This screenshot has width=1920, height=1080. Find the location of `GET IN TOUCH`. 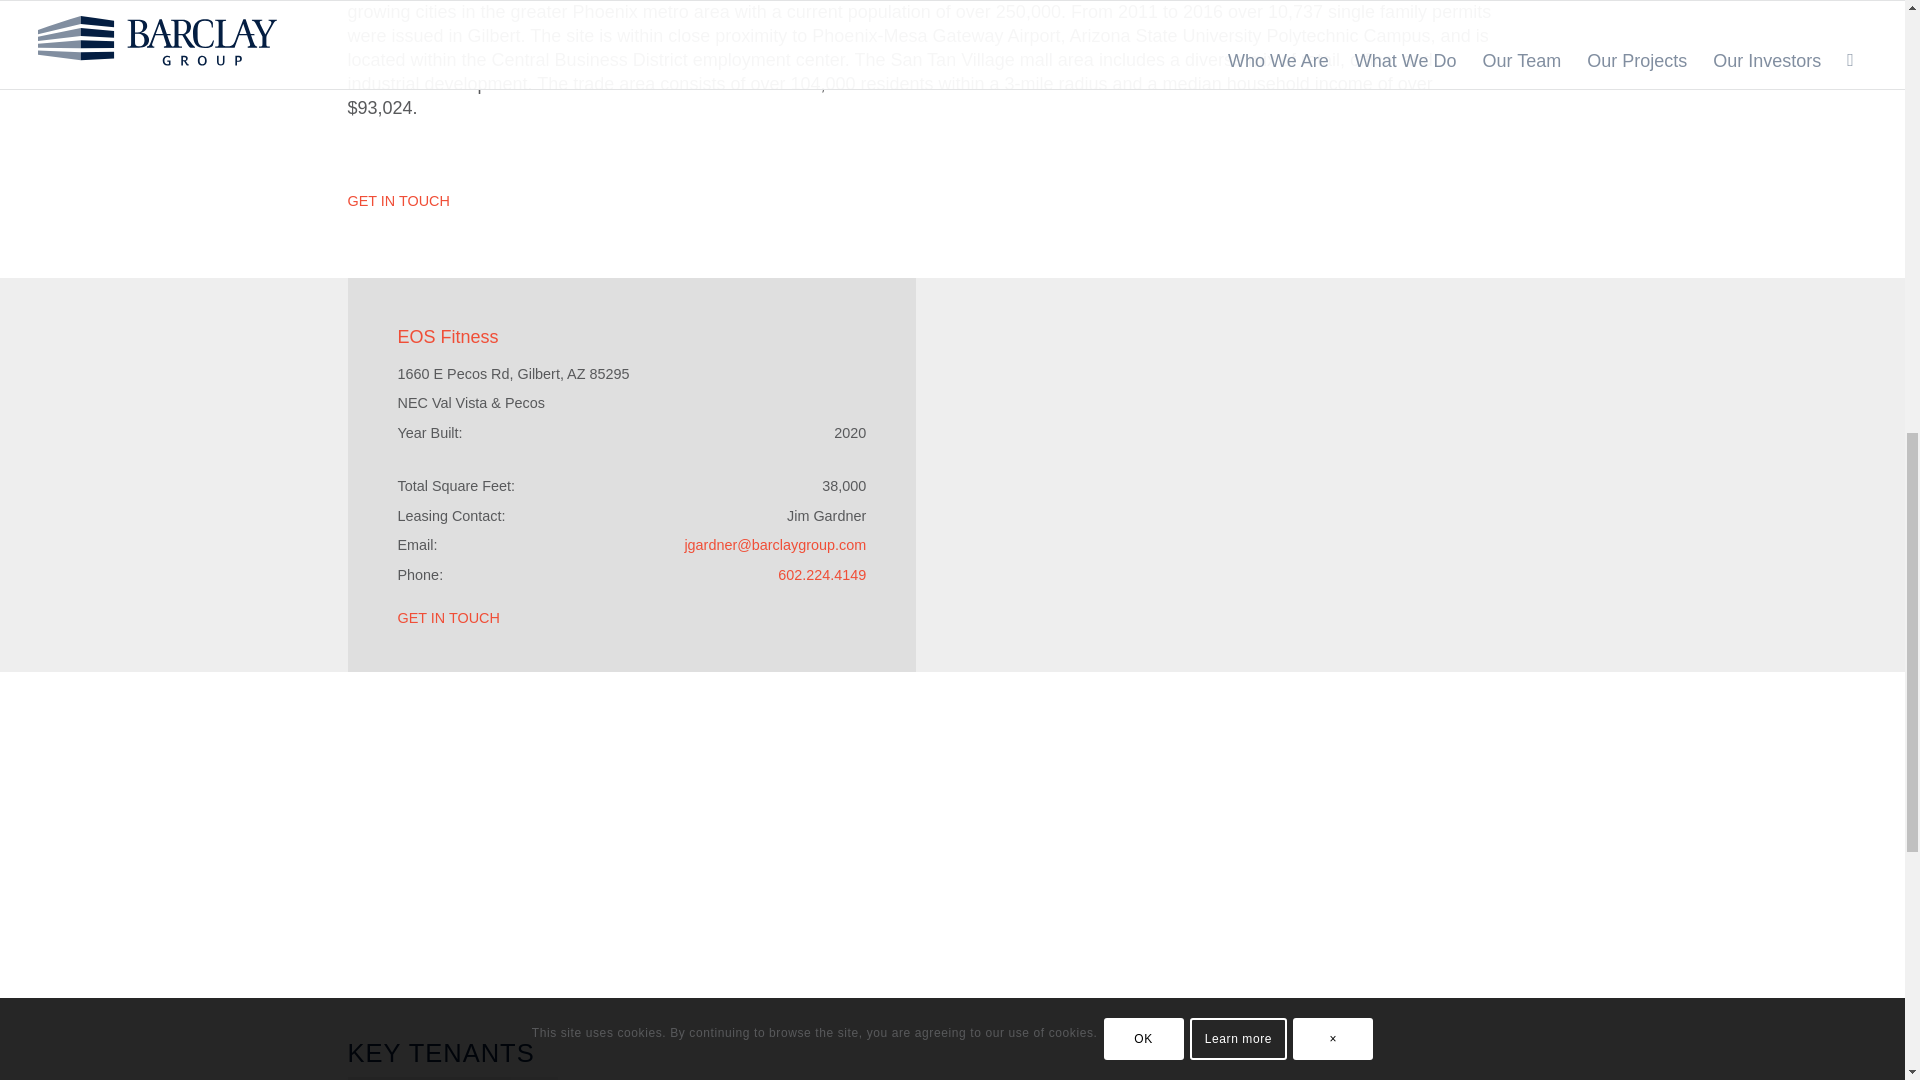

GET IN TOUCH is located at coordinates (398, 201).